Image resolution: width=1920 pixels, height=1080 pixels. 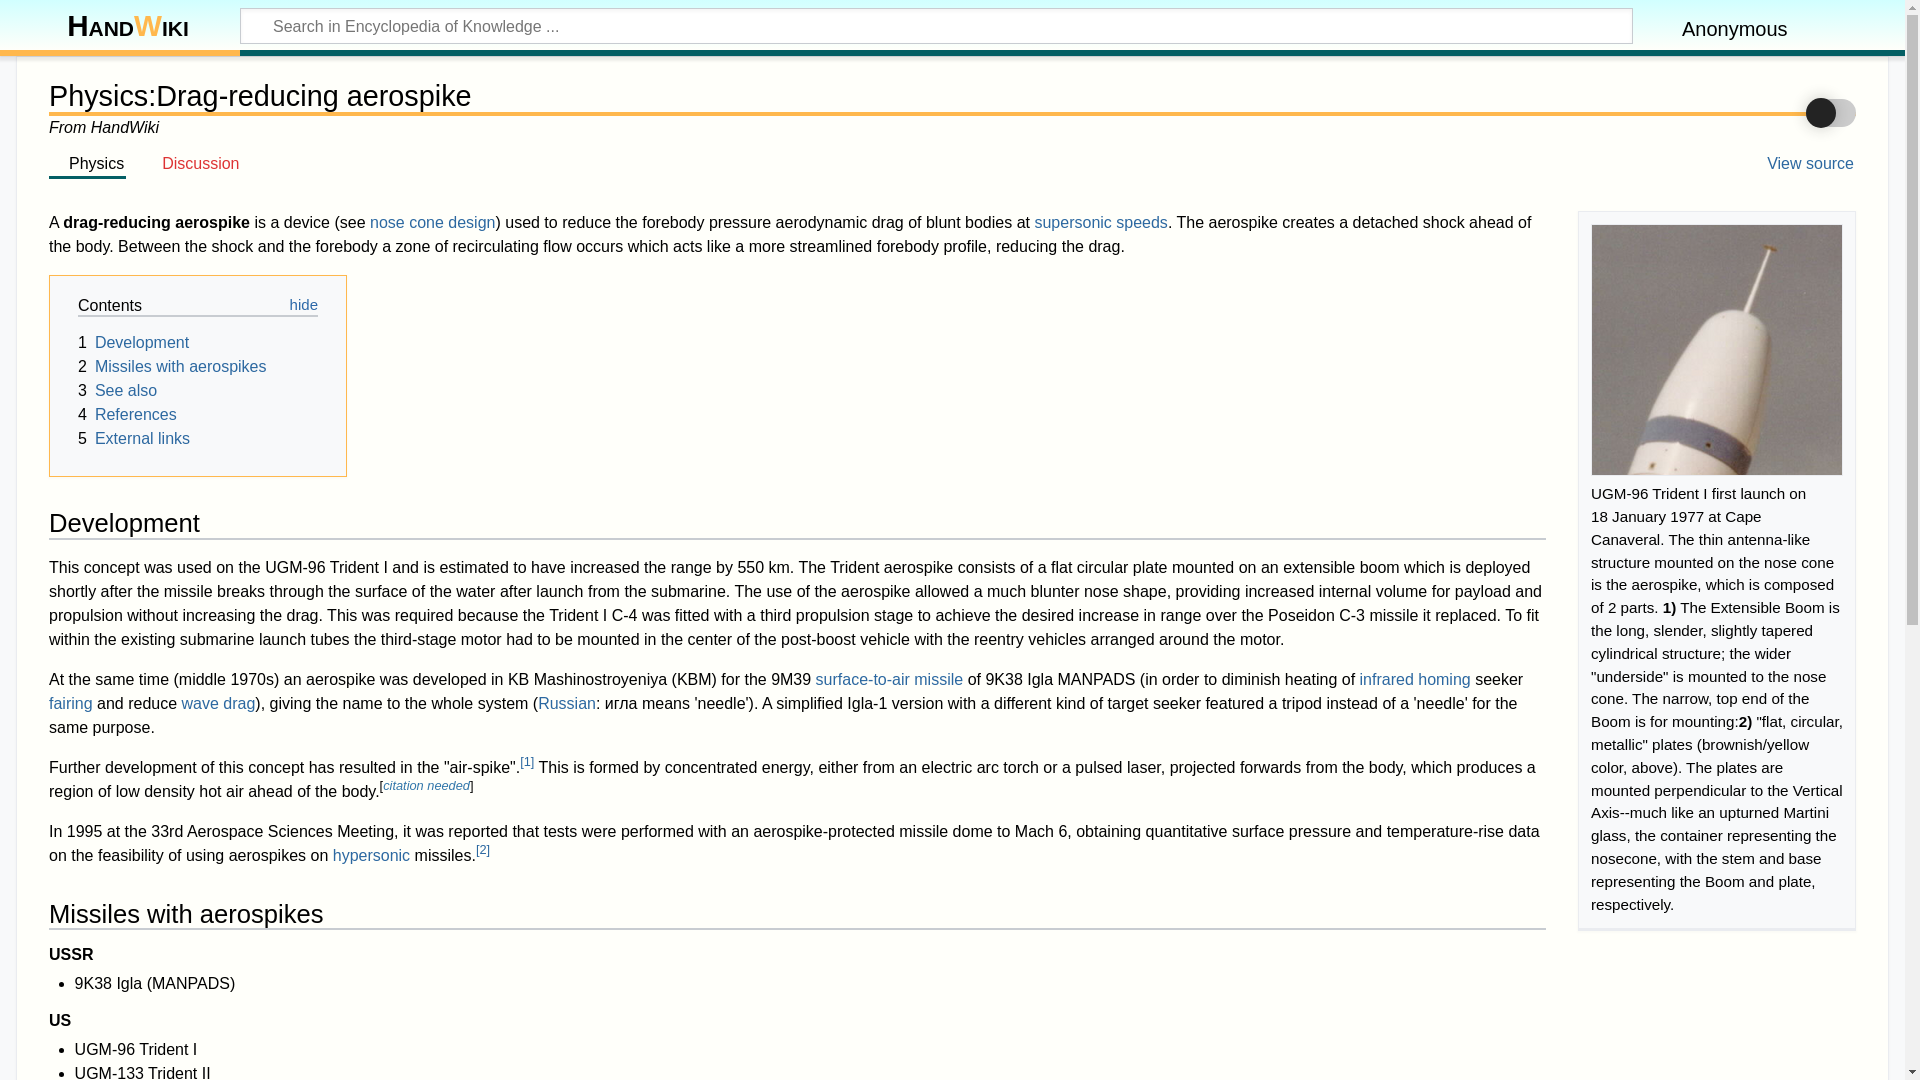 What do you see at coordinates (1100, 222) in the screenshot?
I see `Supersonic speed` at bounding box center [1100, 222].